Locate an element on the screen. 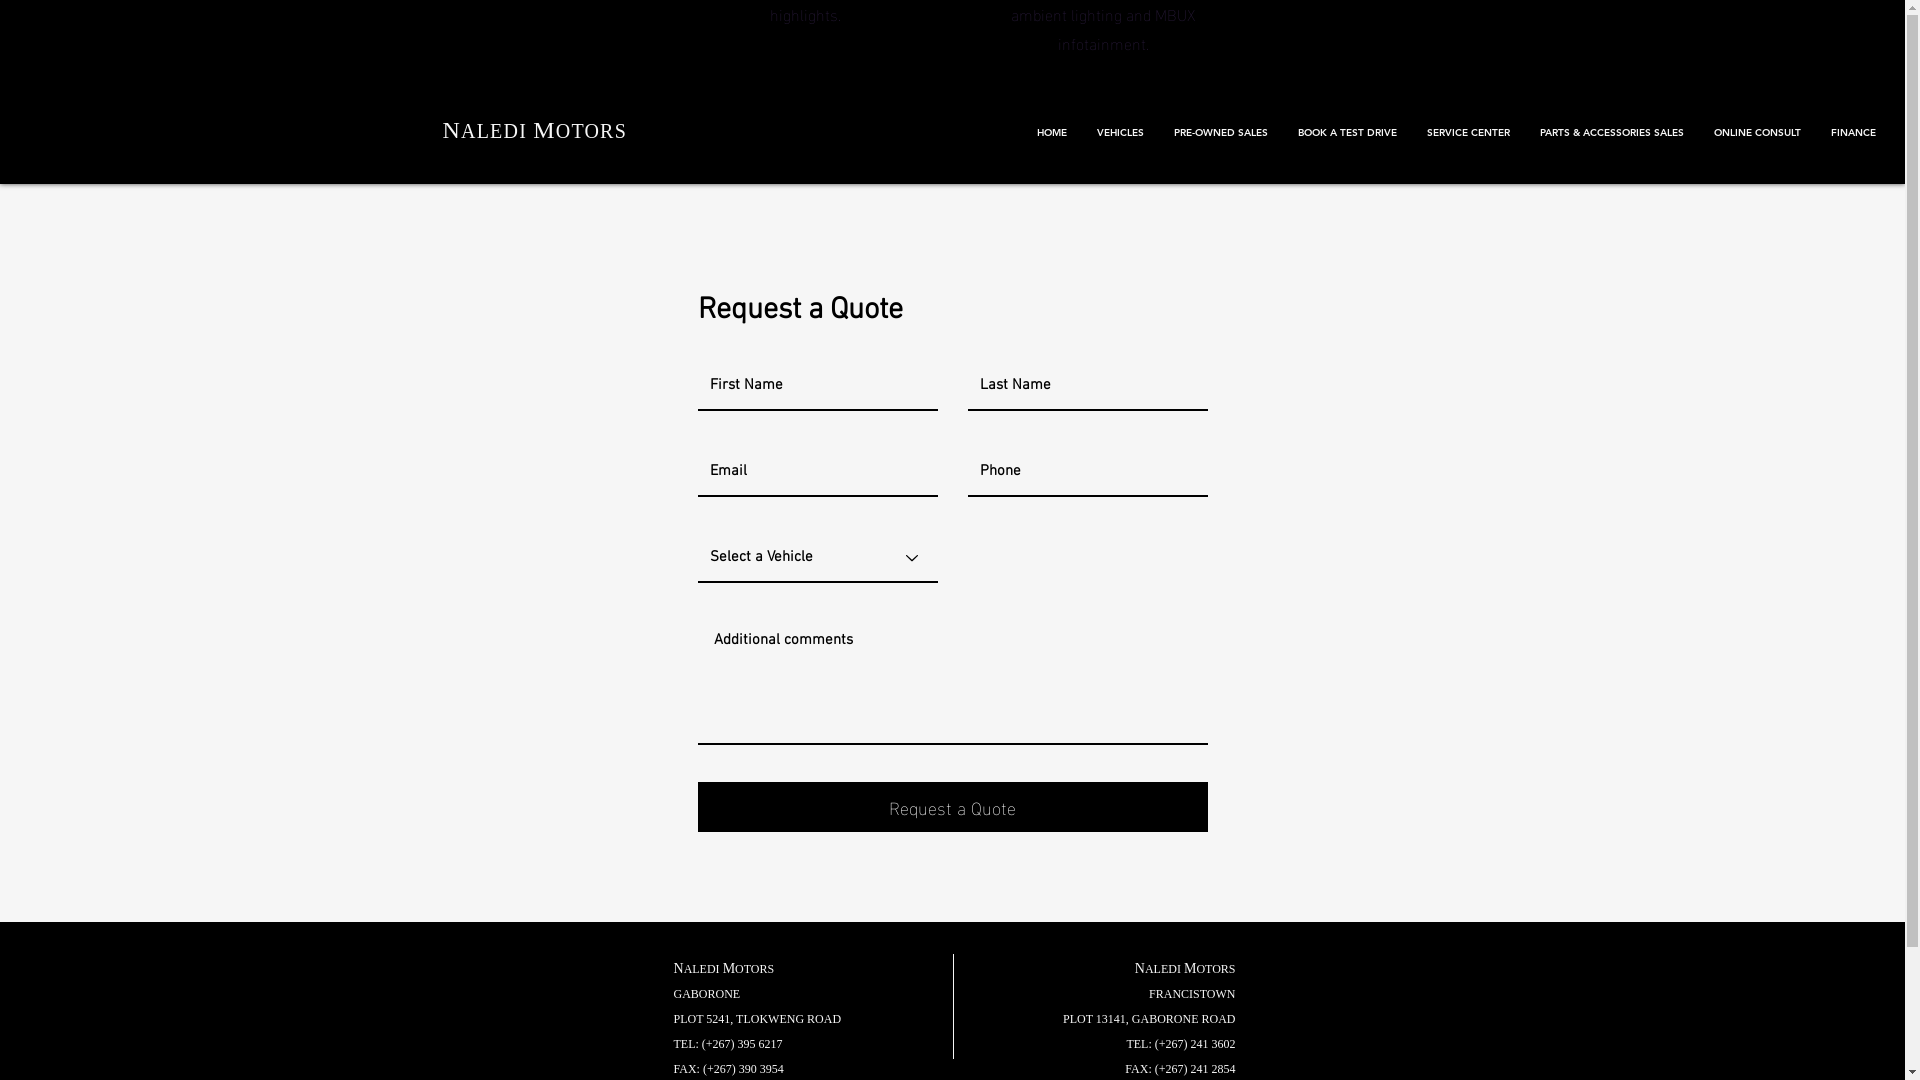  SERVICE CENTER is located at coordinates (1468, 133).